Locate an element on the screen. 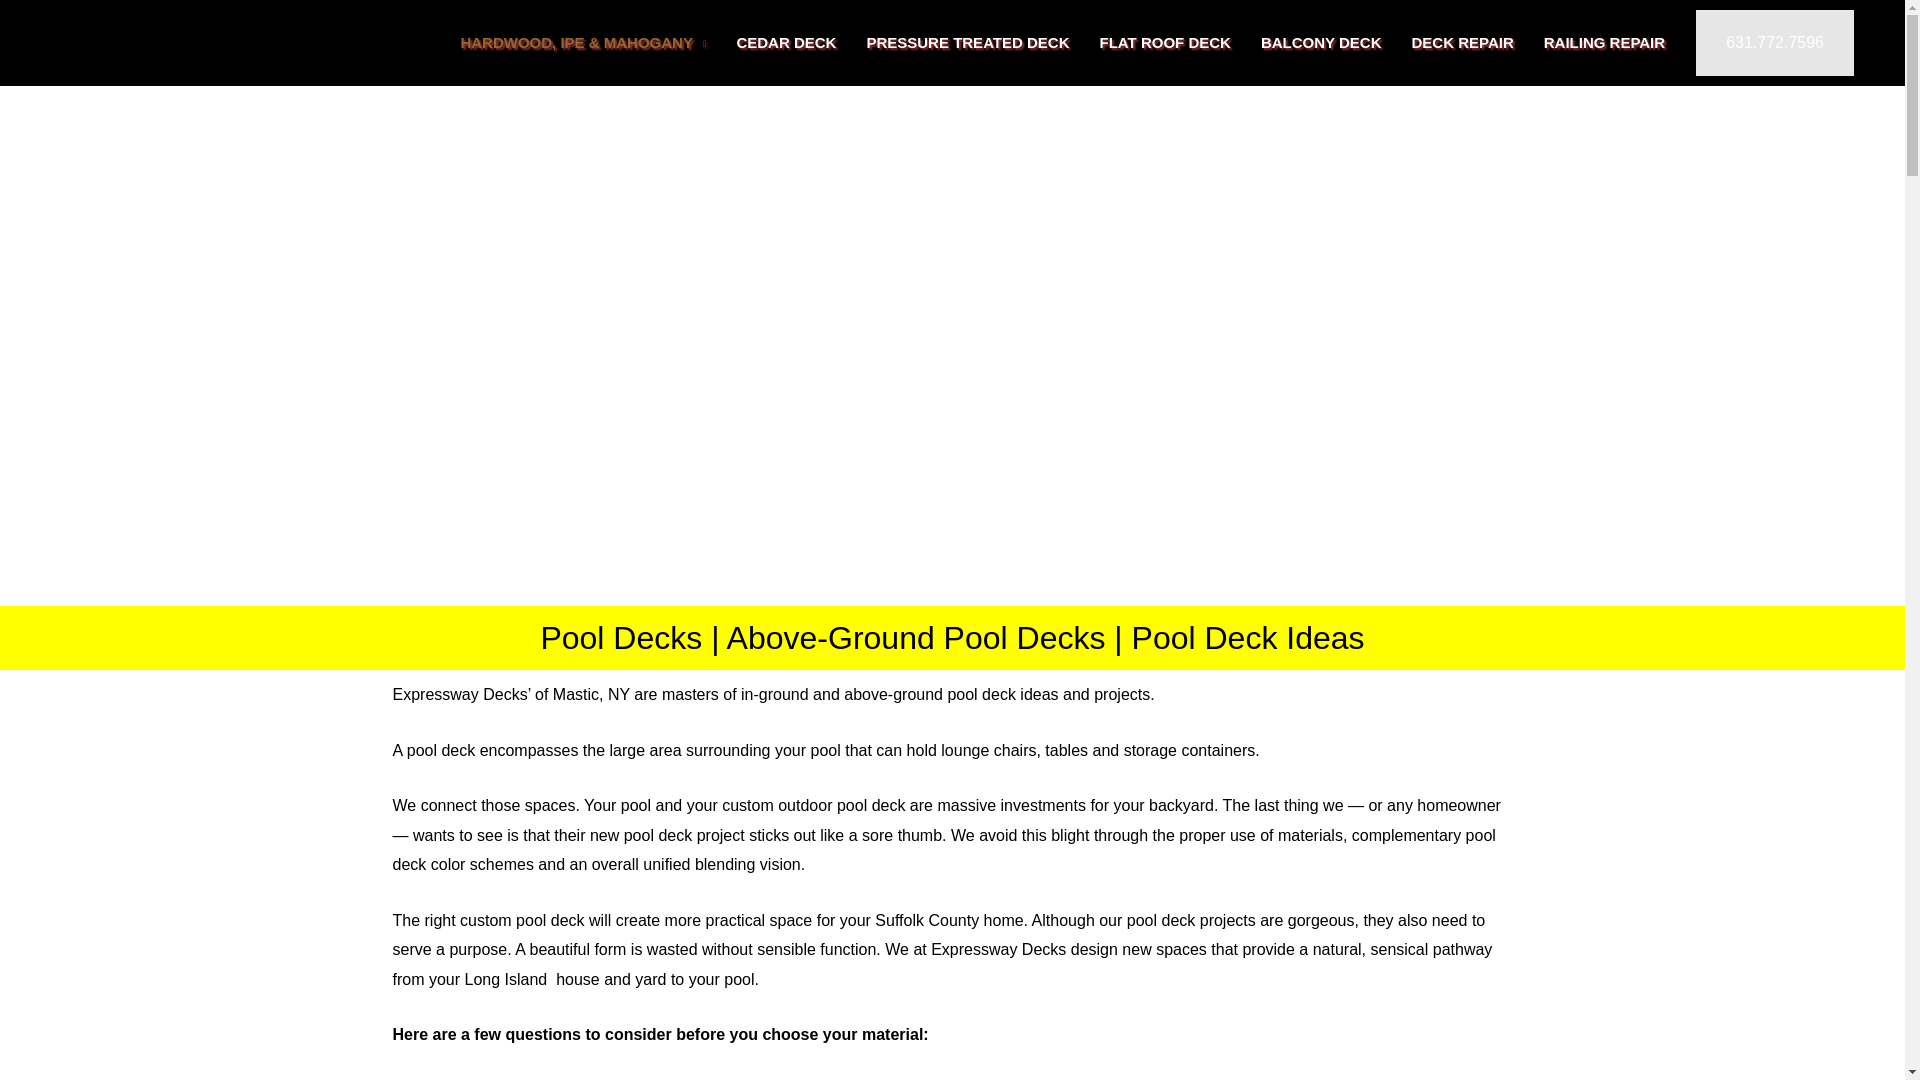  CALL EXPRESSWAY DECKS is located at coordinates (952, 532).